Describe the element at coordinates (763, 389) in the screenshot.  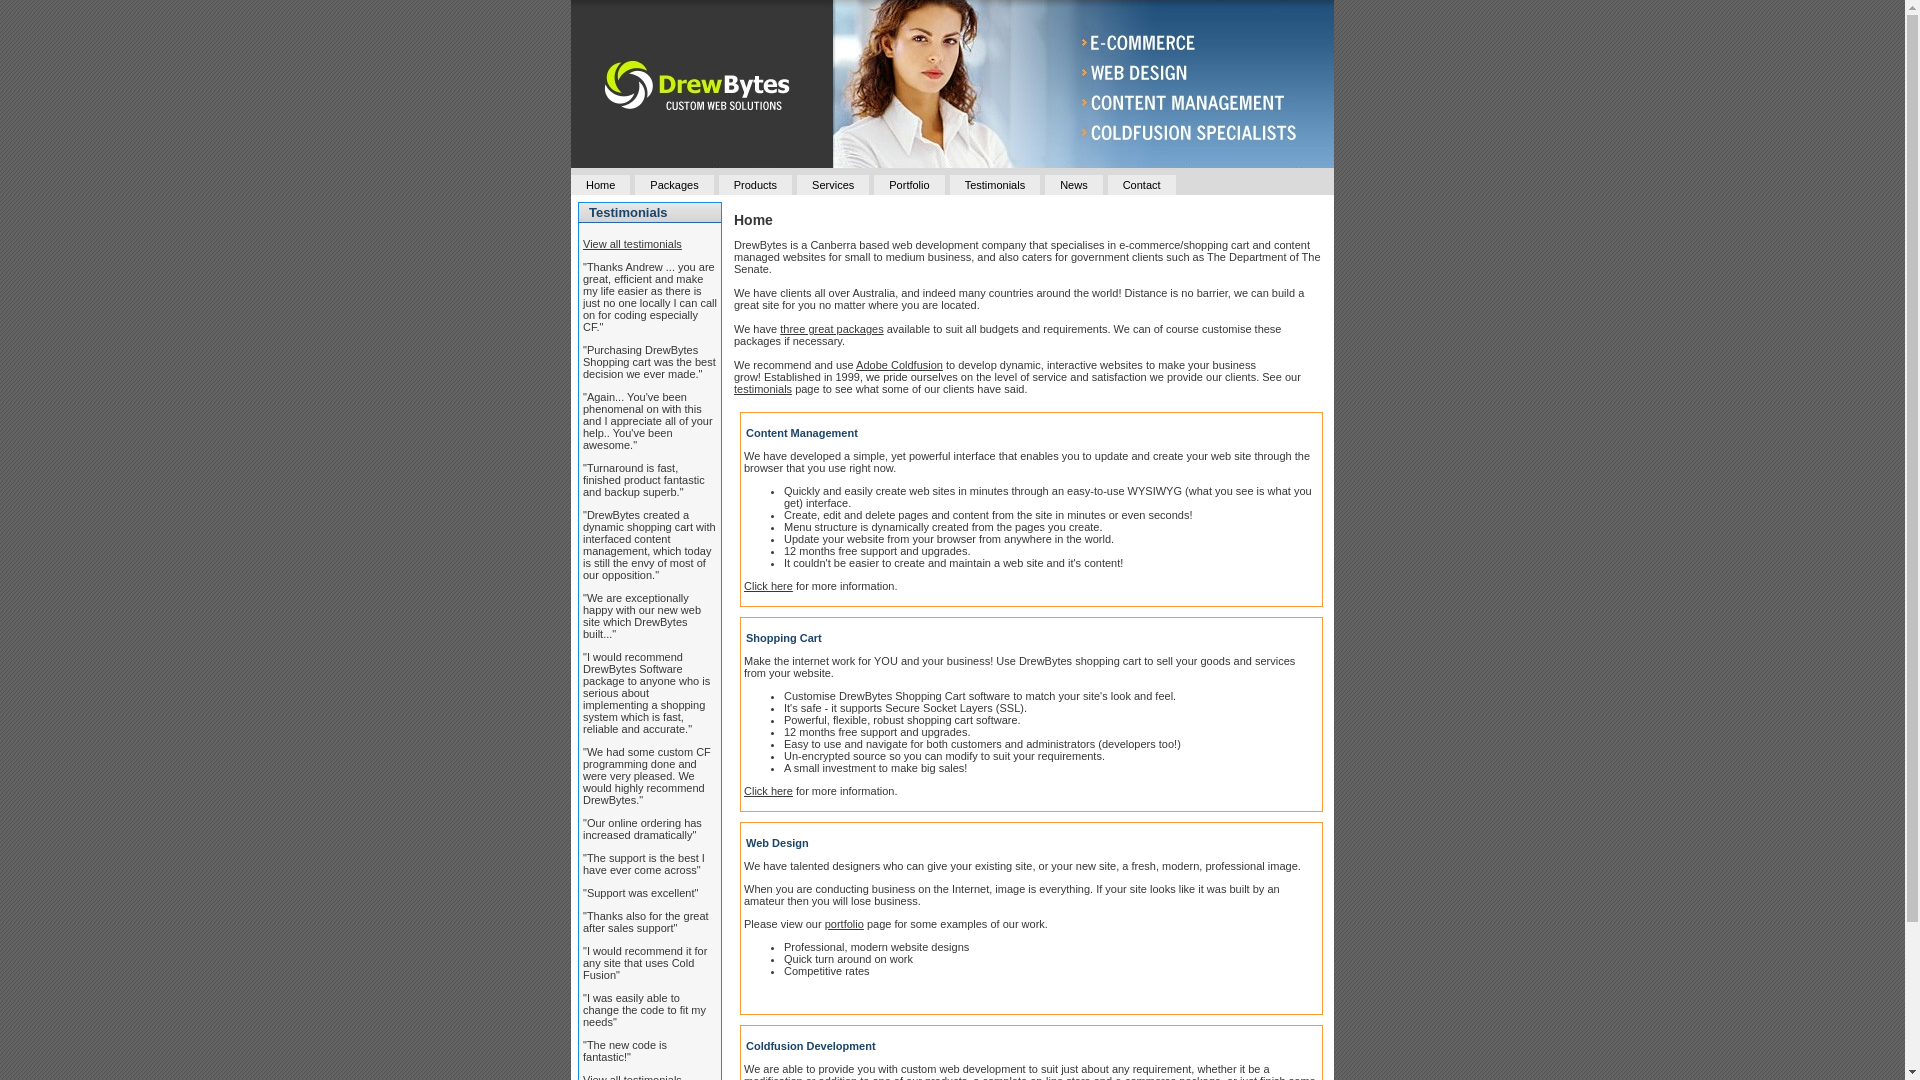
I see `testimonials` at that location.